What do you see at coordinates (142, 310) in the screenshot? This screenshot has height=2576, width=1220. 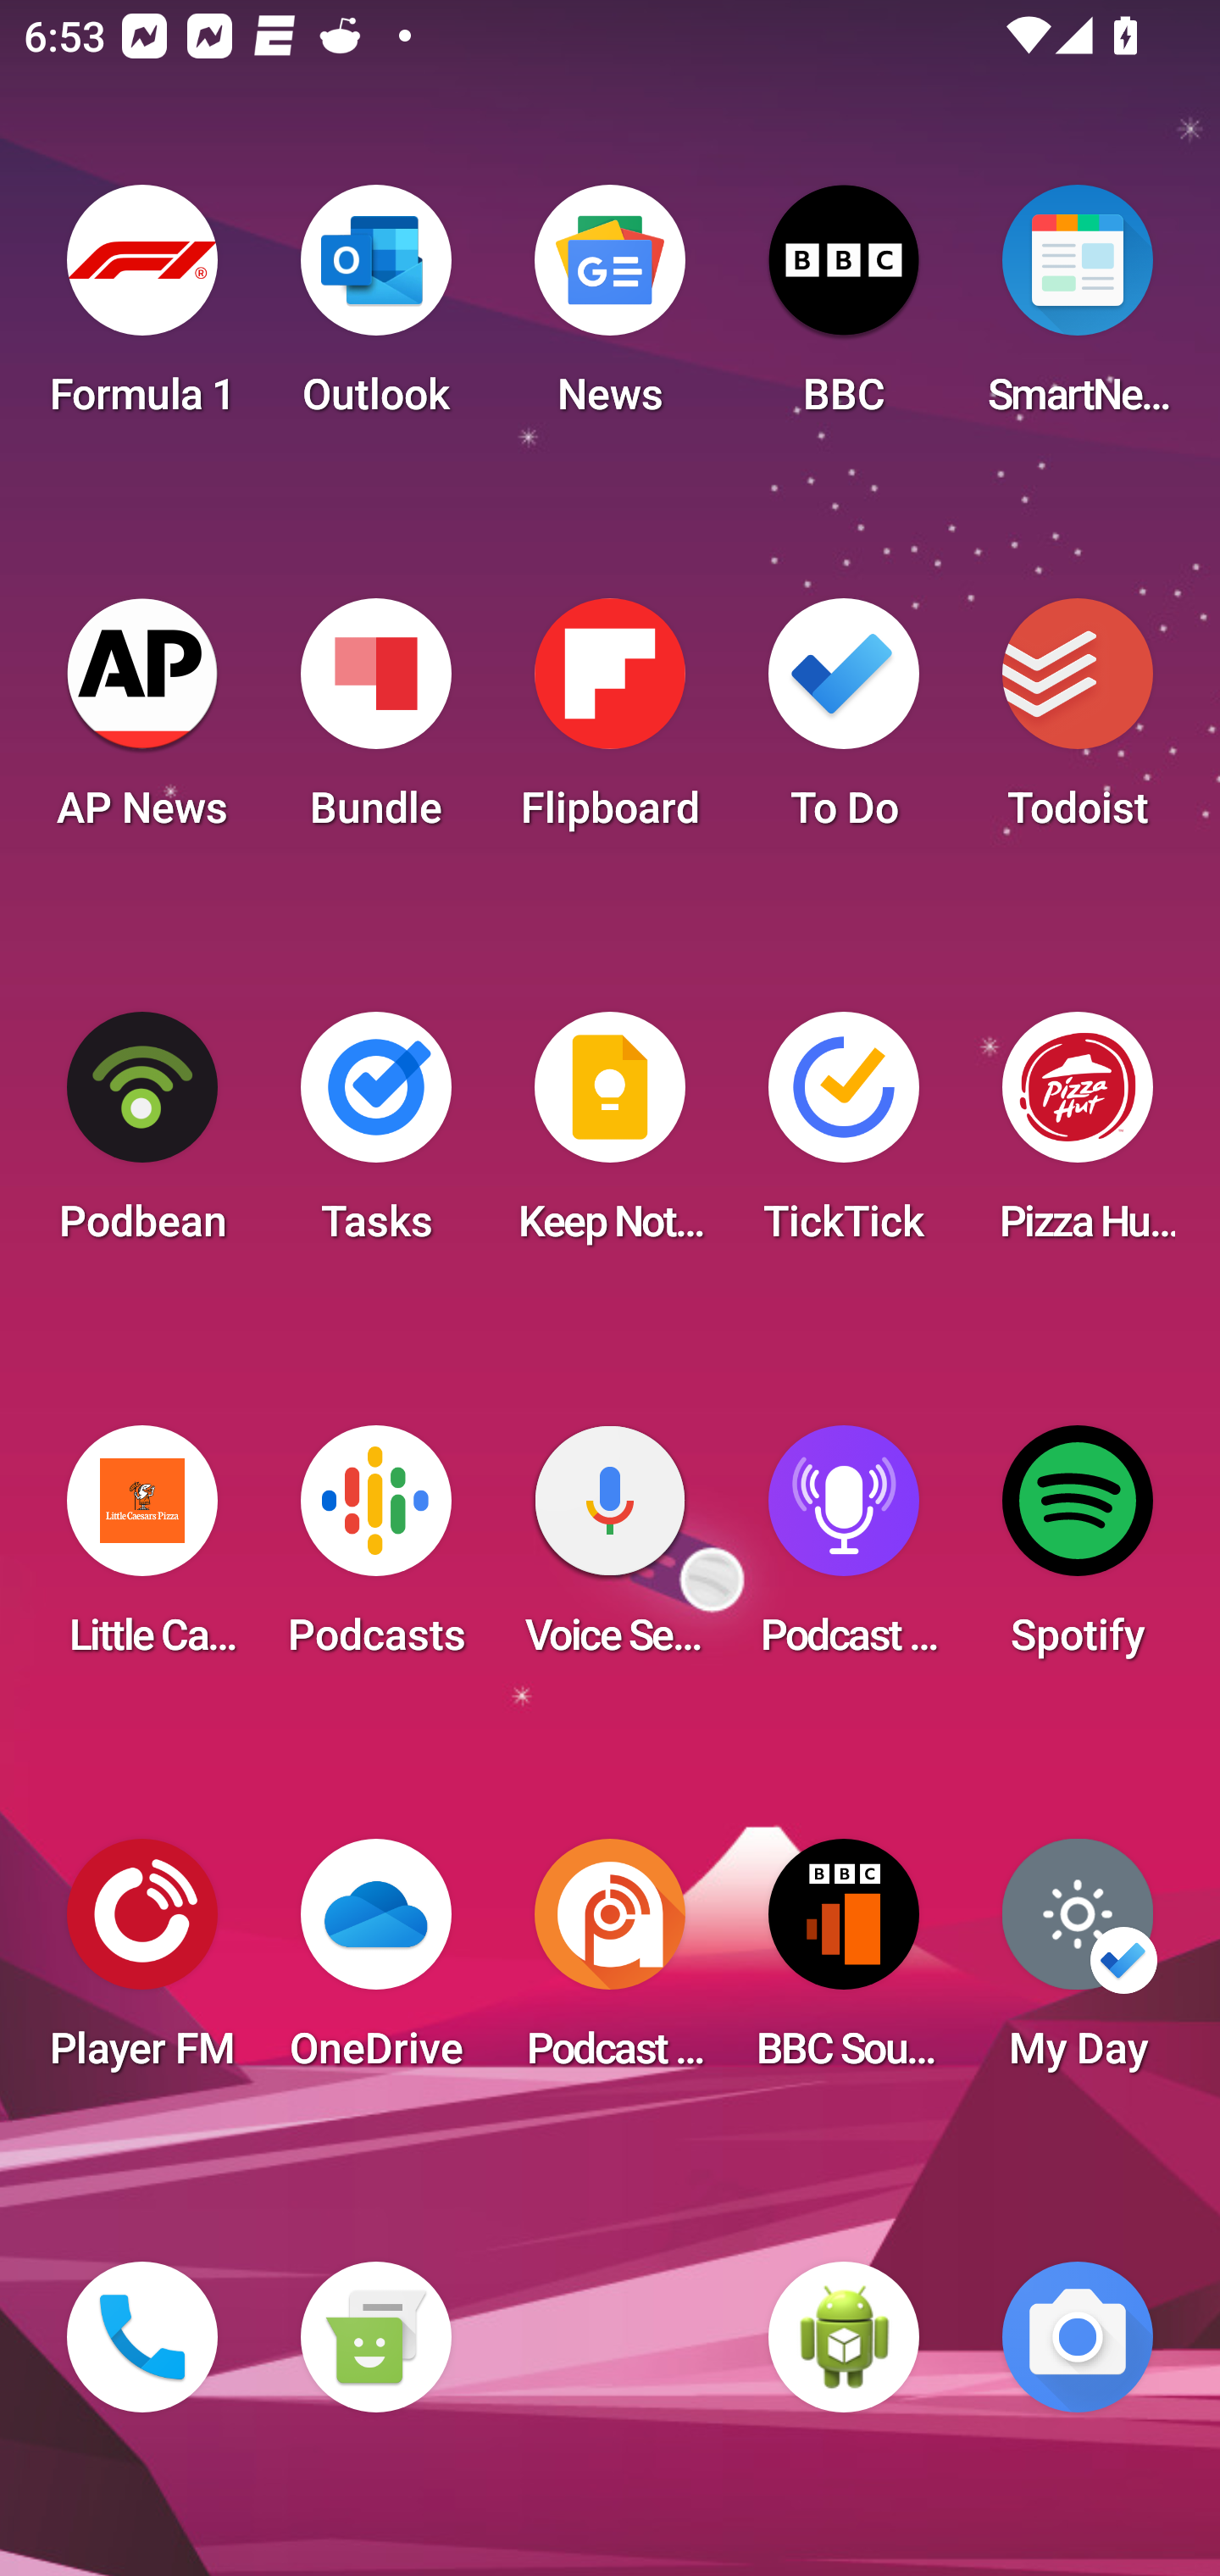 I see `Formula 1` at bounding box center [142, 310].